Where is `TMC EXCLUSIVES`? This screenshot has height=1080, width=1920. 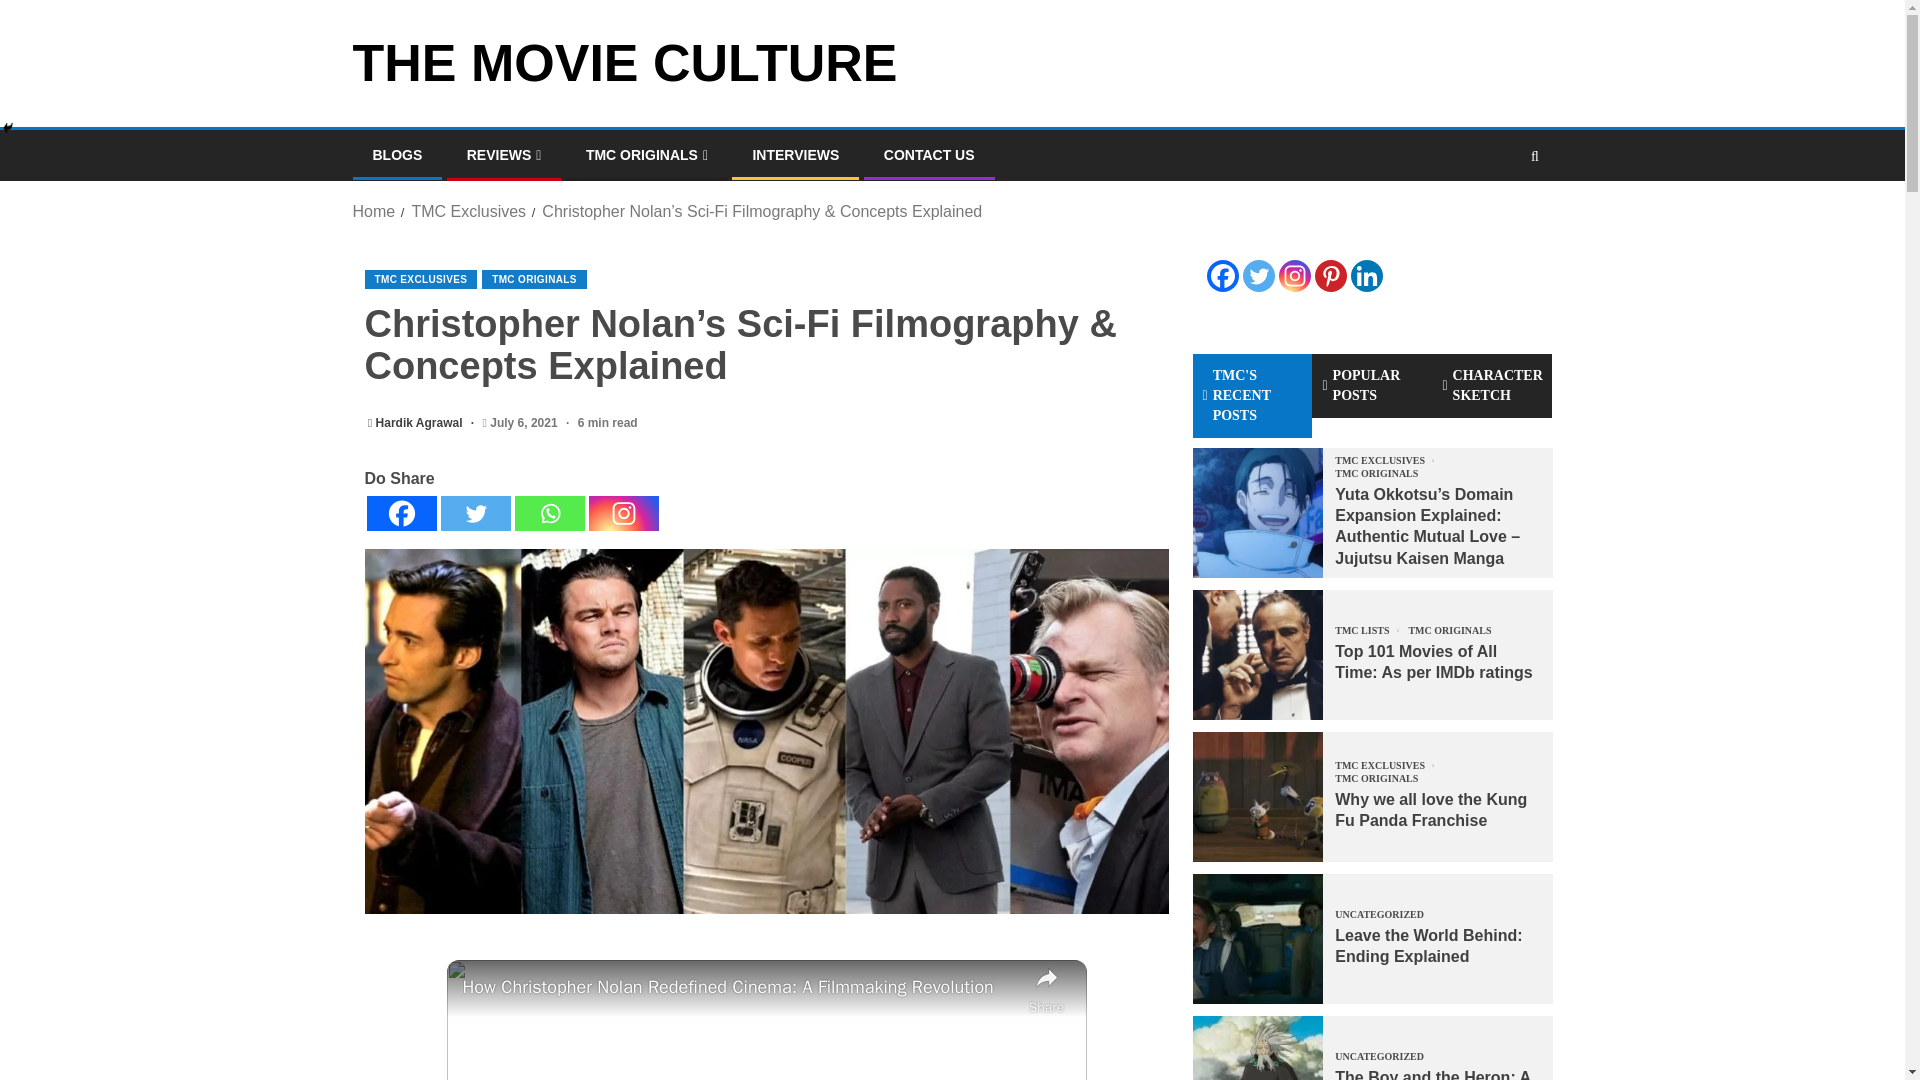 TMC EXCLUSIVES is located at coordinates (420, 280).